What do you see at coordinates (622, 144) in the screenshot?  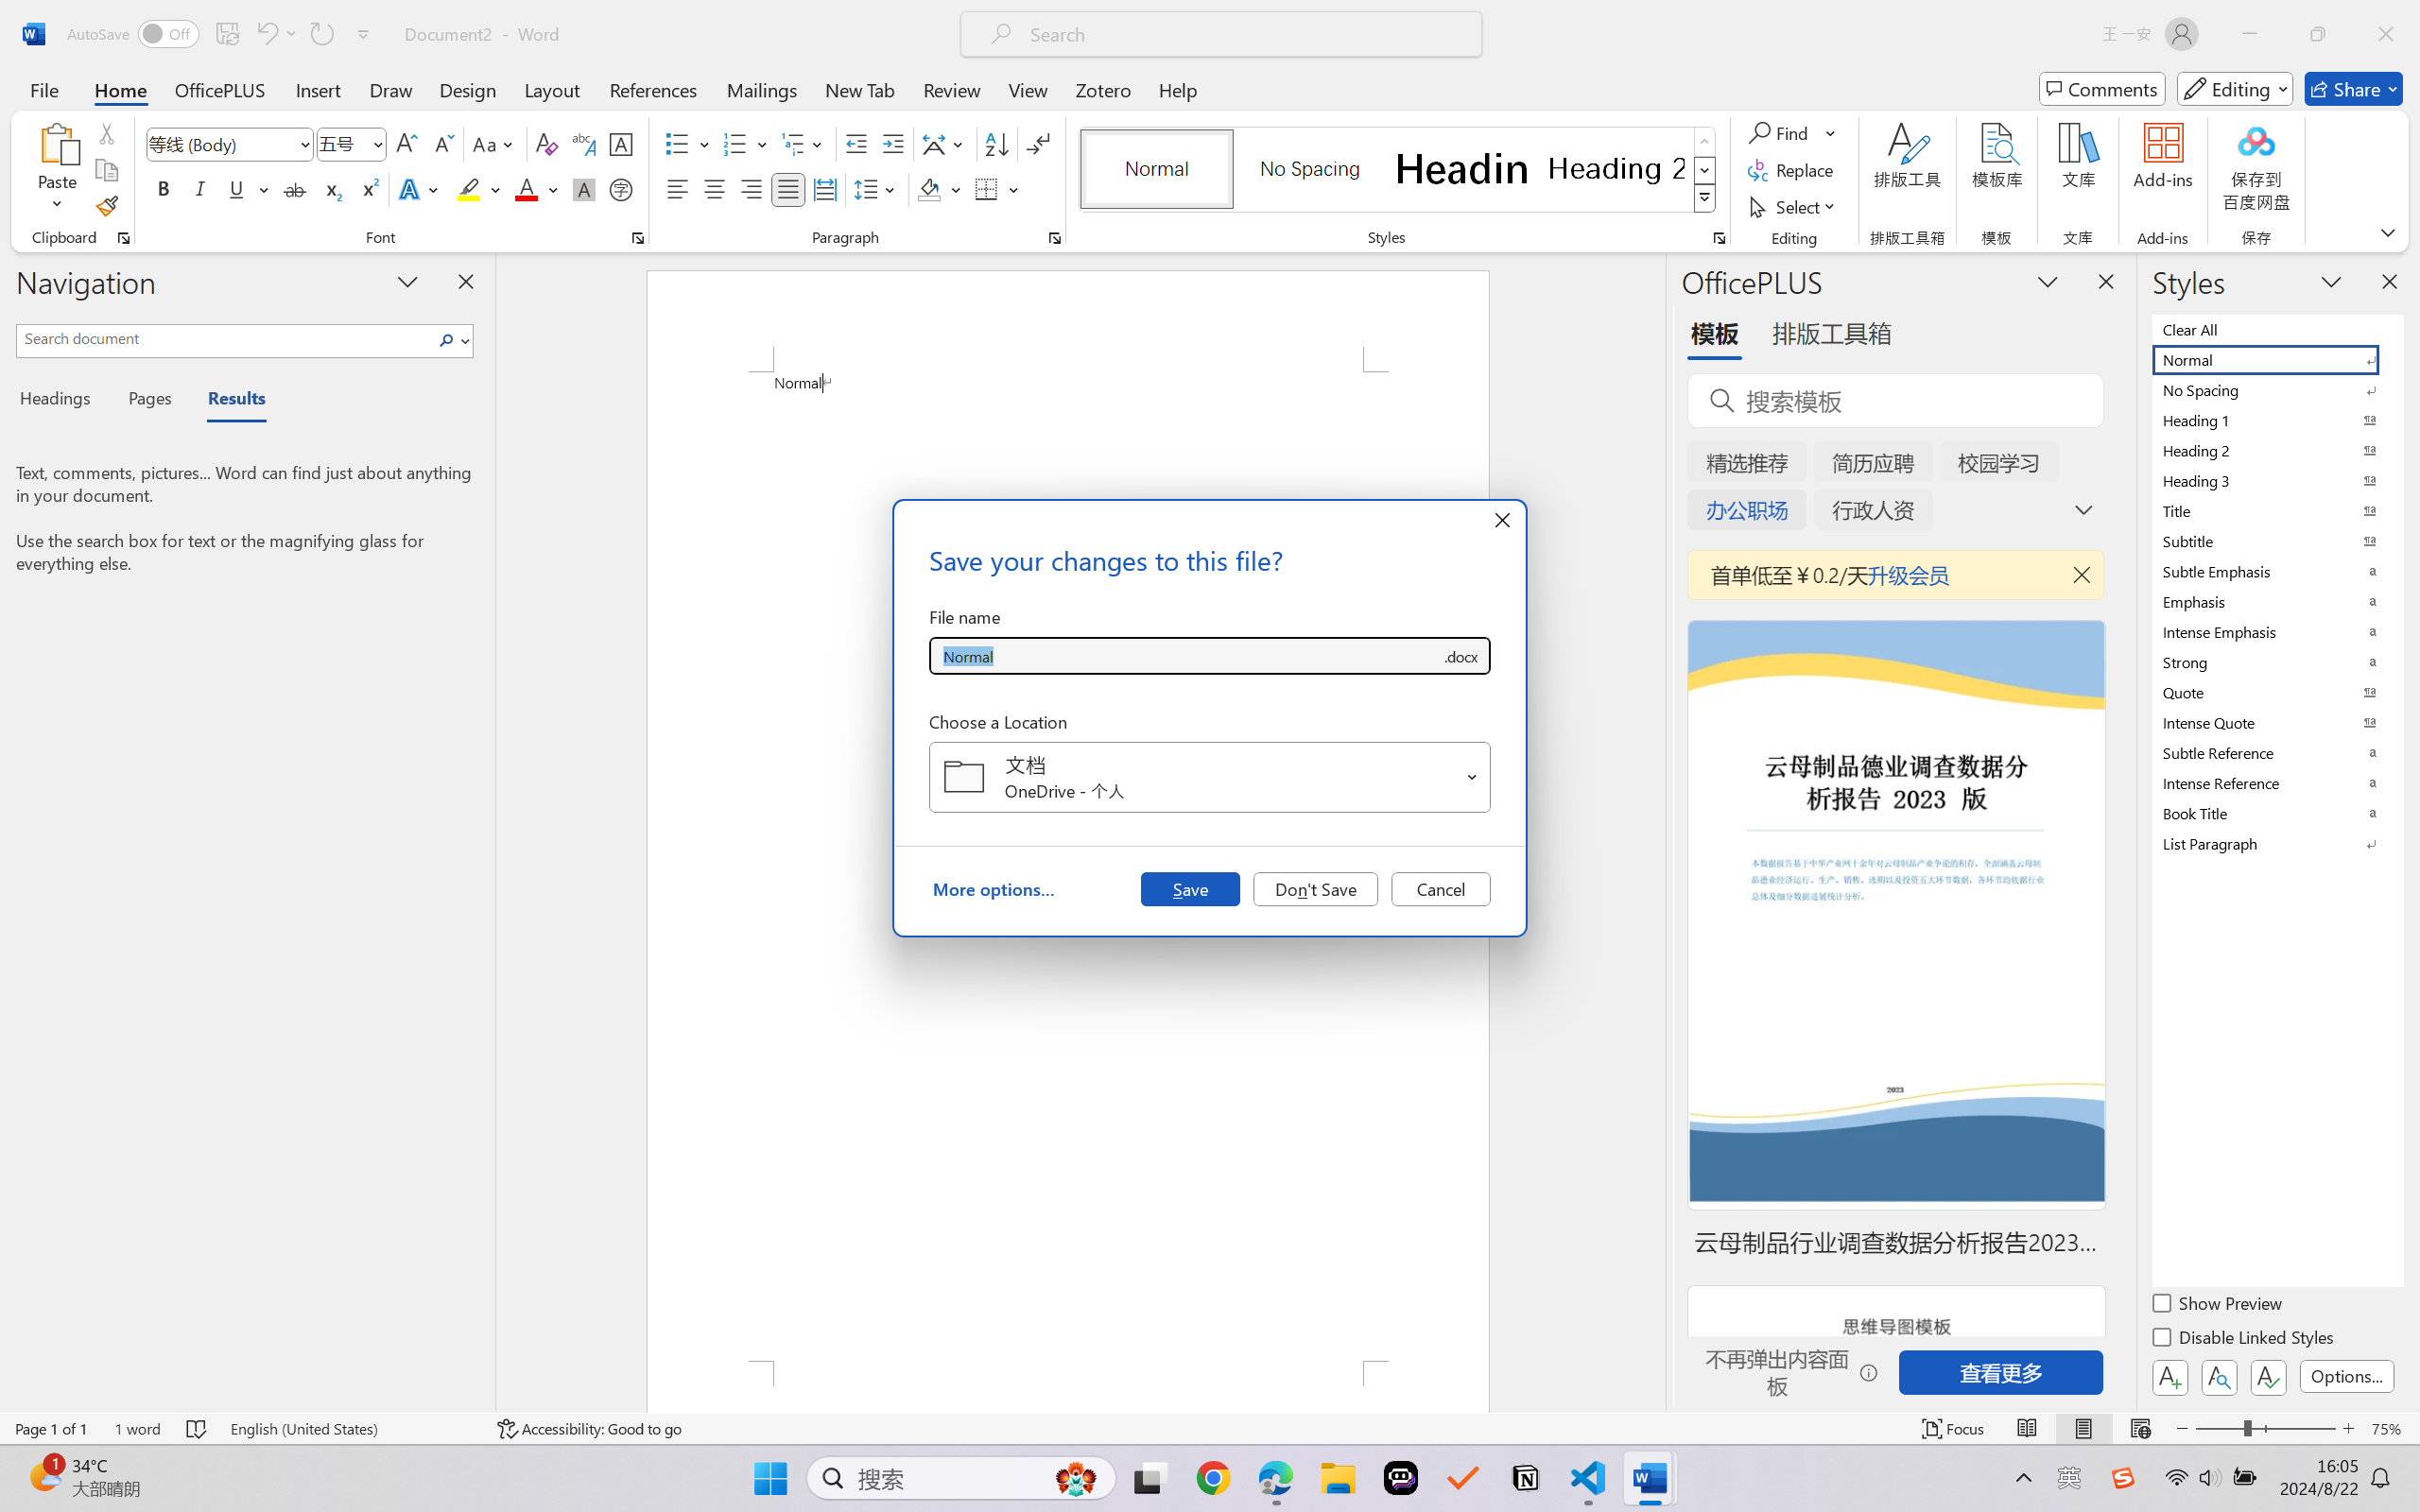 I see `Character Border` at bounding box center [622, 144].